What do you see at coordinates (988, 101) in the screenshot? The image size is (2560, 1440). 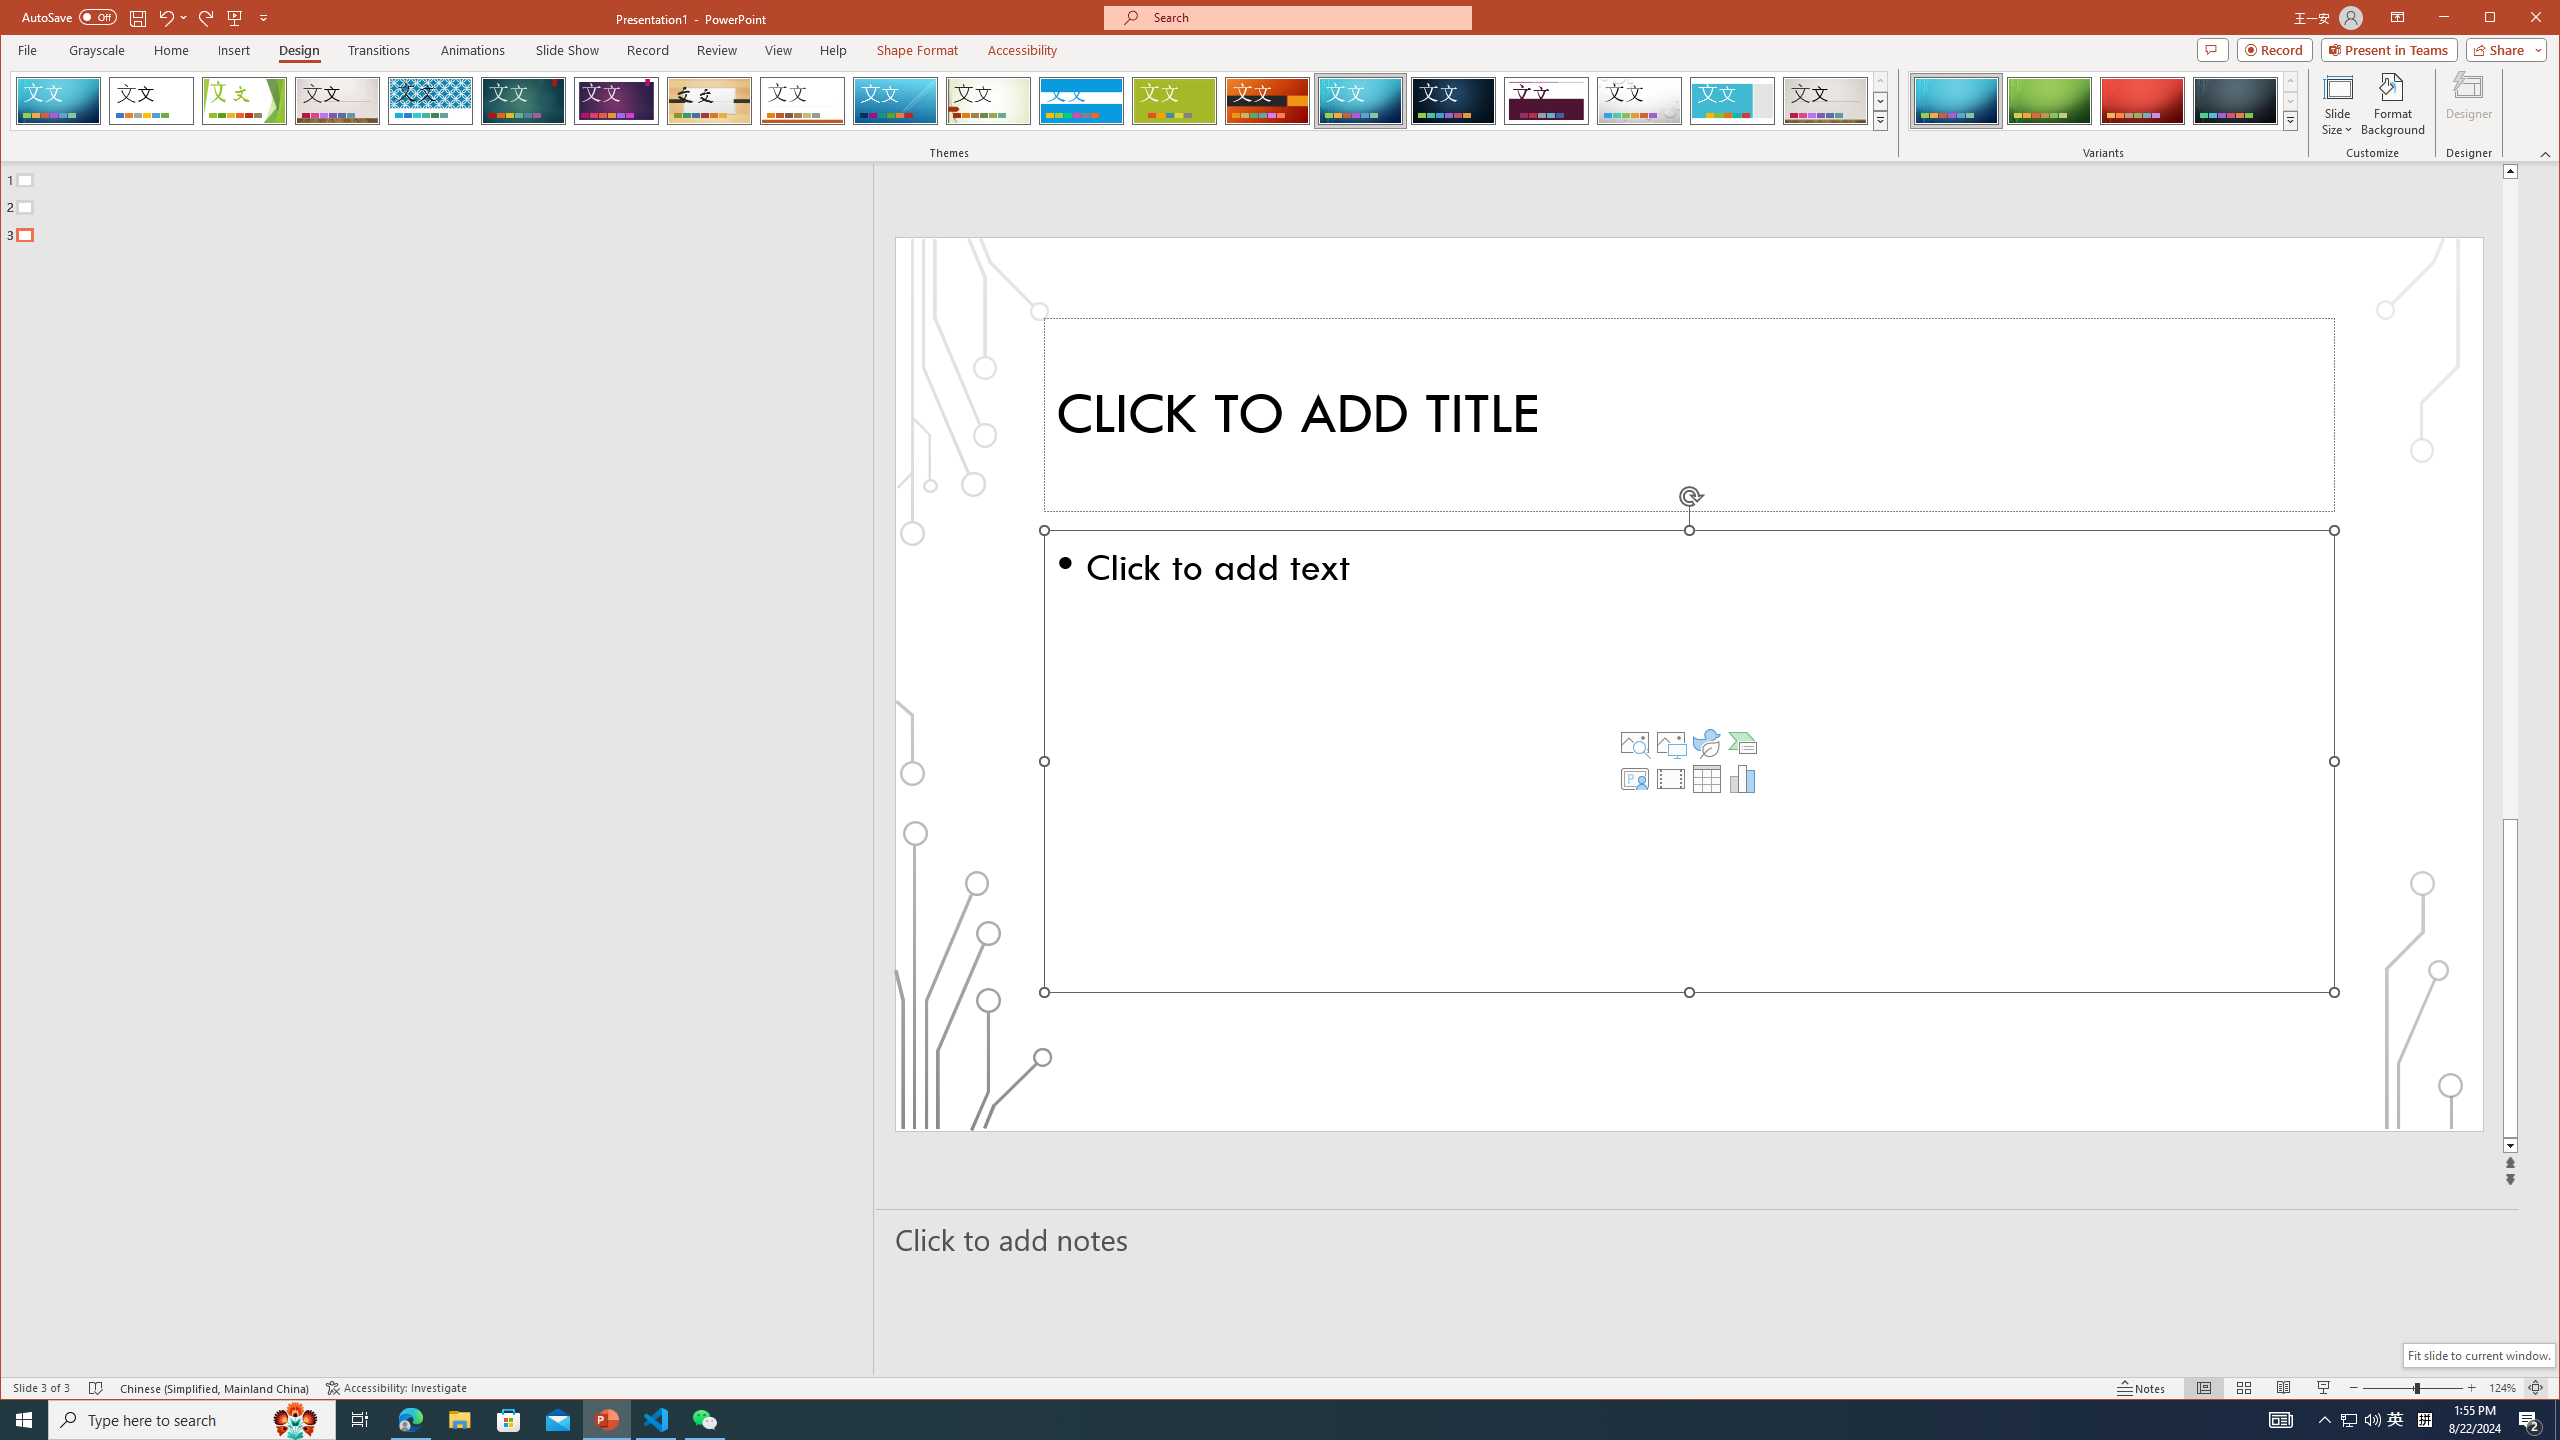 I see `Wisp` at bounding box center [988, 101].